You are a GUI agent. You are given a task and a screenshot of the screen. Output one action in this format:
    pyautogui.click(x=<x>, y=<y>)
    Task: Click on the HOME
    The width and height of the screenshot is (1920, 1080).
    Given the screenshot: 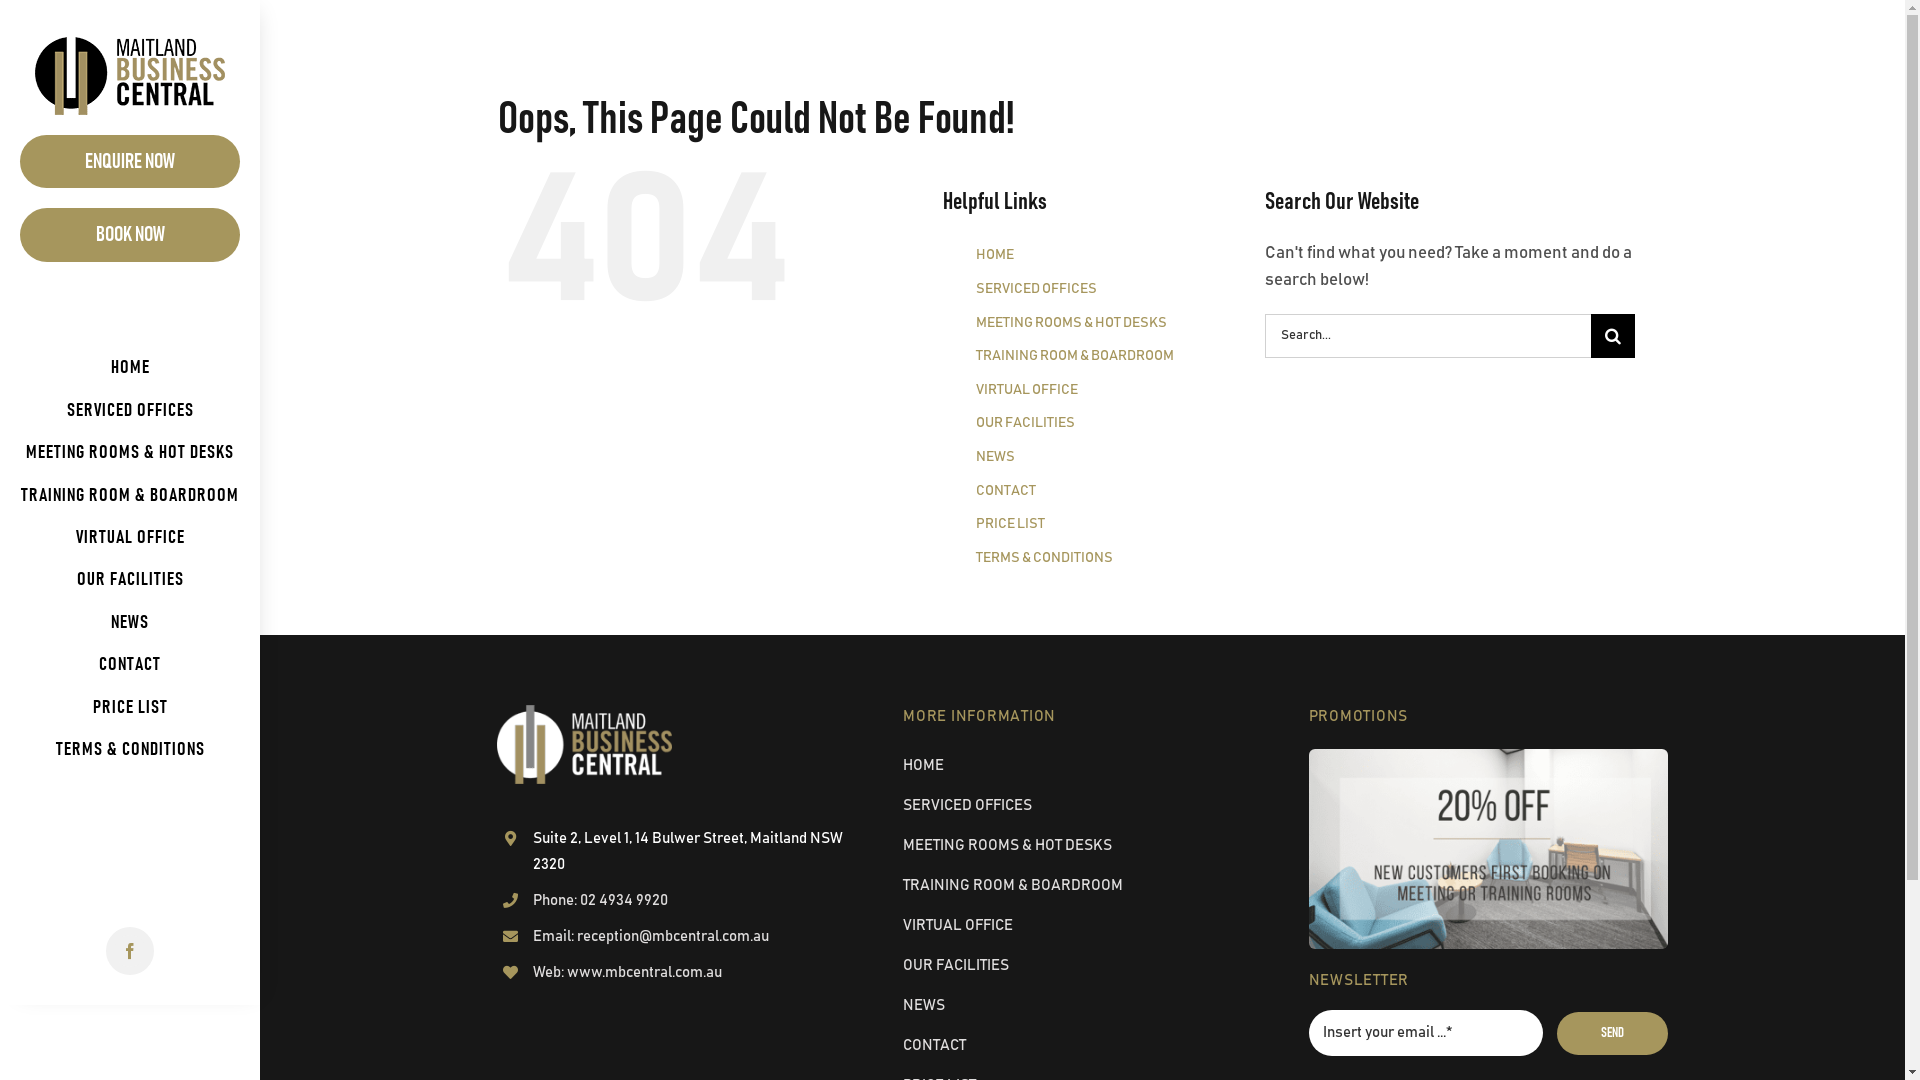 What is the action you would take?
    pyautogui.click(x=130, y=368)
    